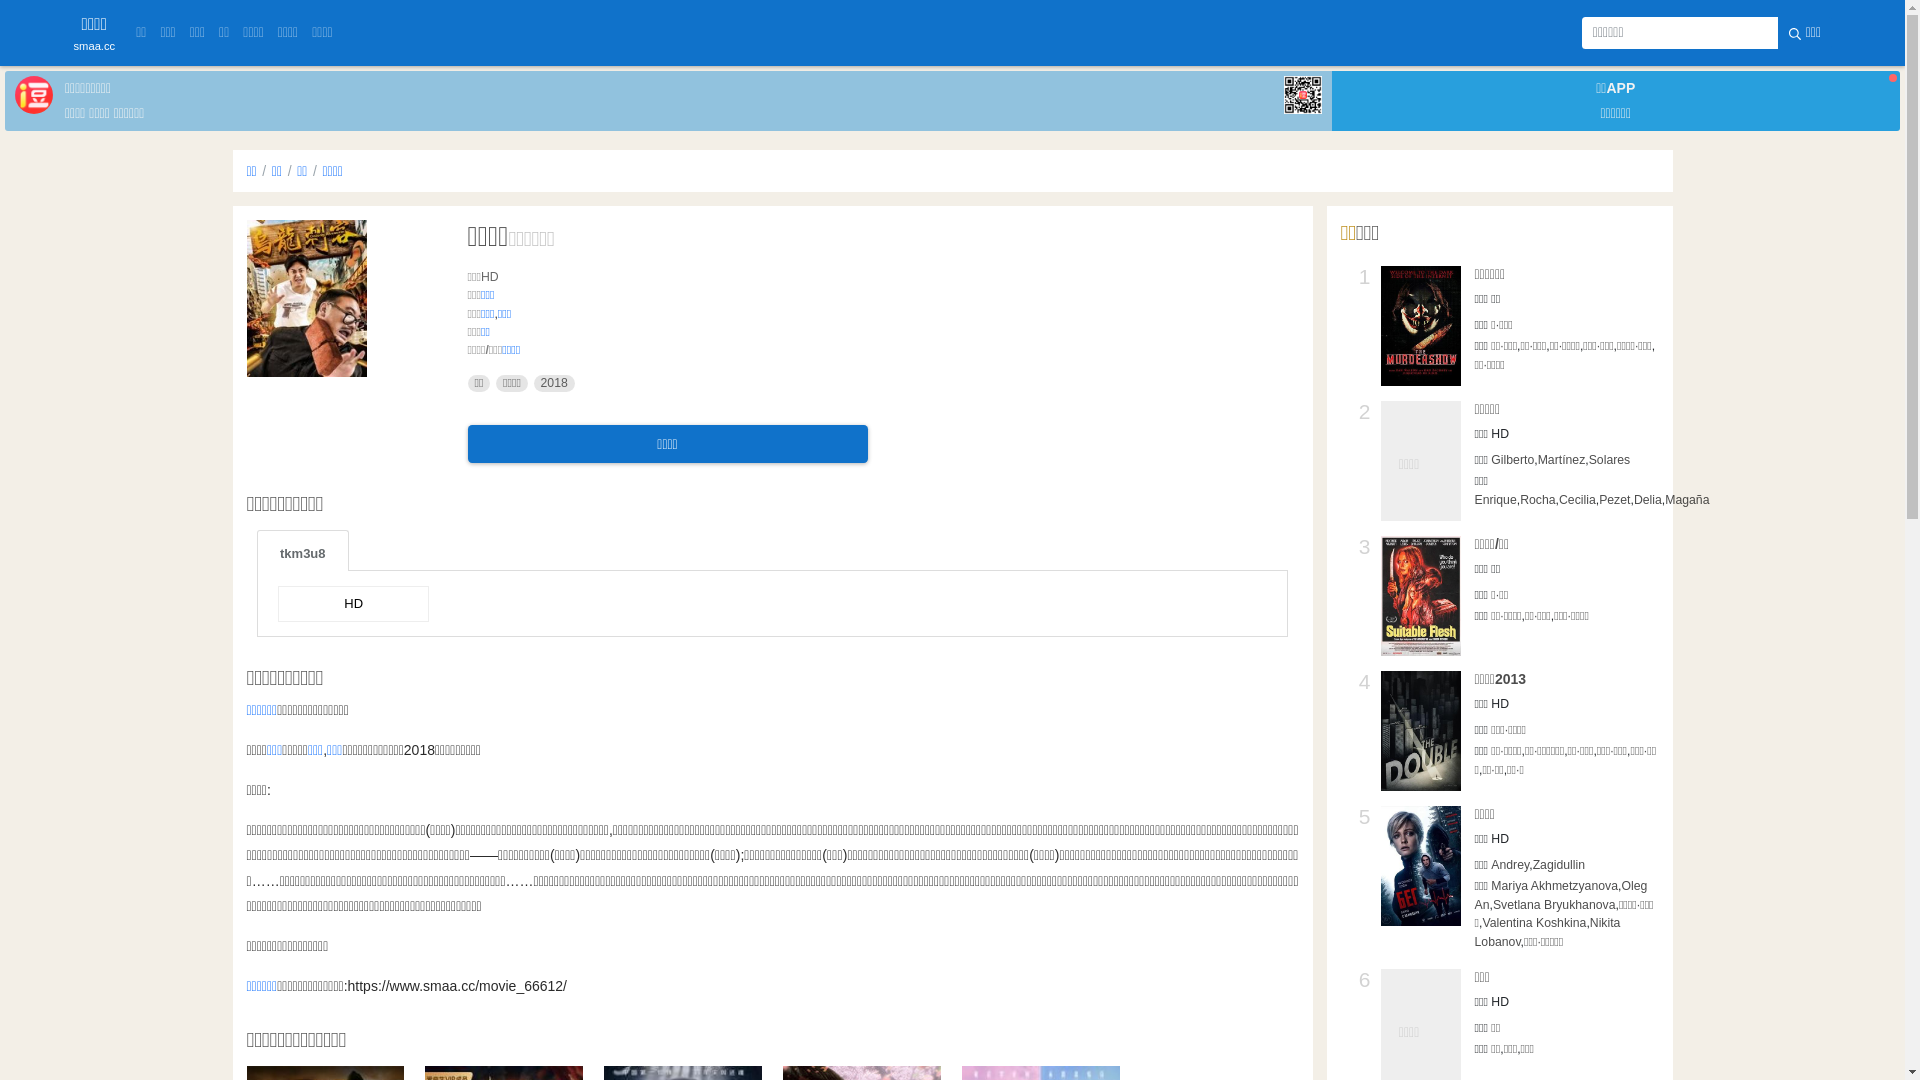 Image resolution: width=1920 pixels, height=1080 pixels. I want to click on Oleg An, so click(1560, 895).